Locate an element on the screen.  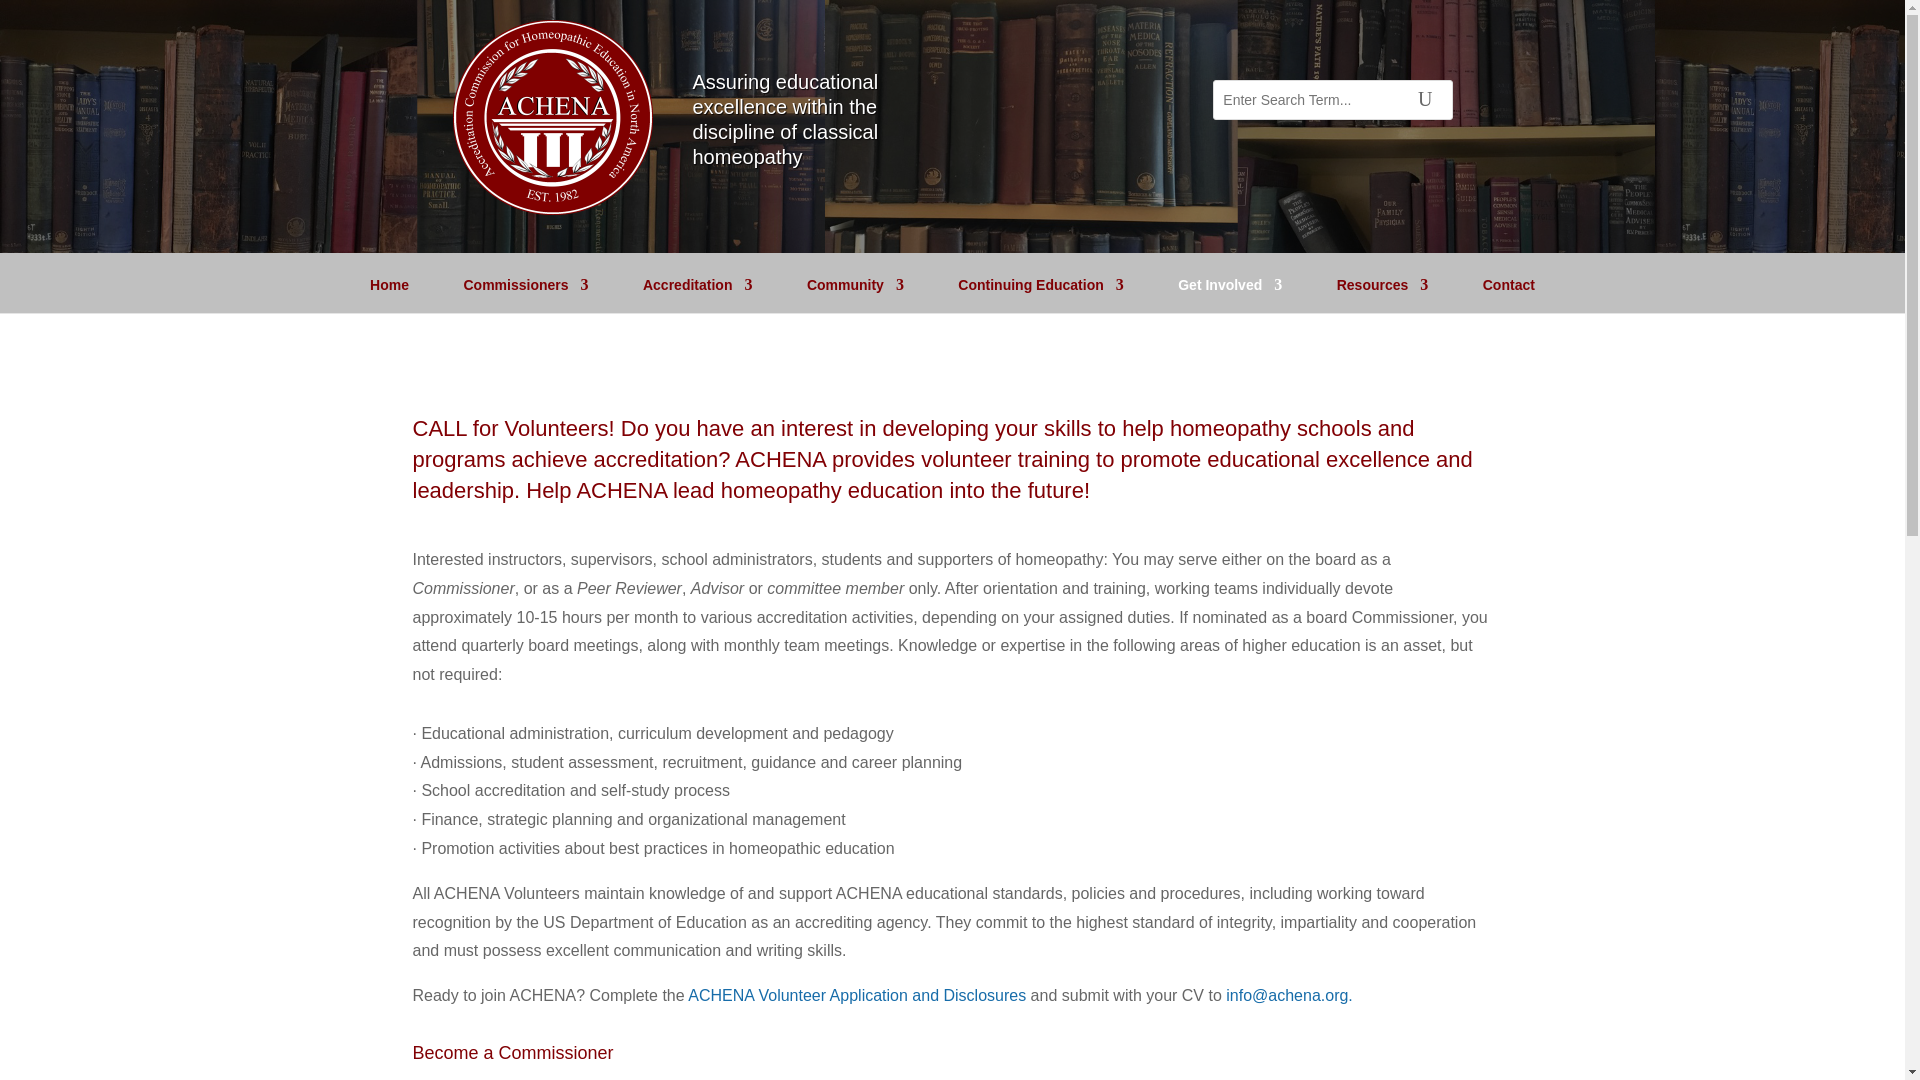
Home is located at coordinates (389, 295).